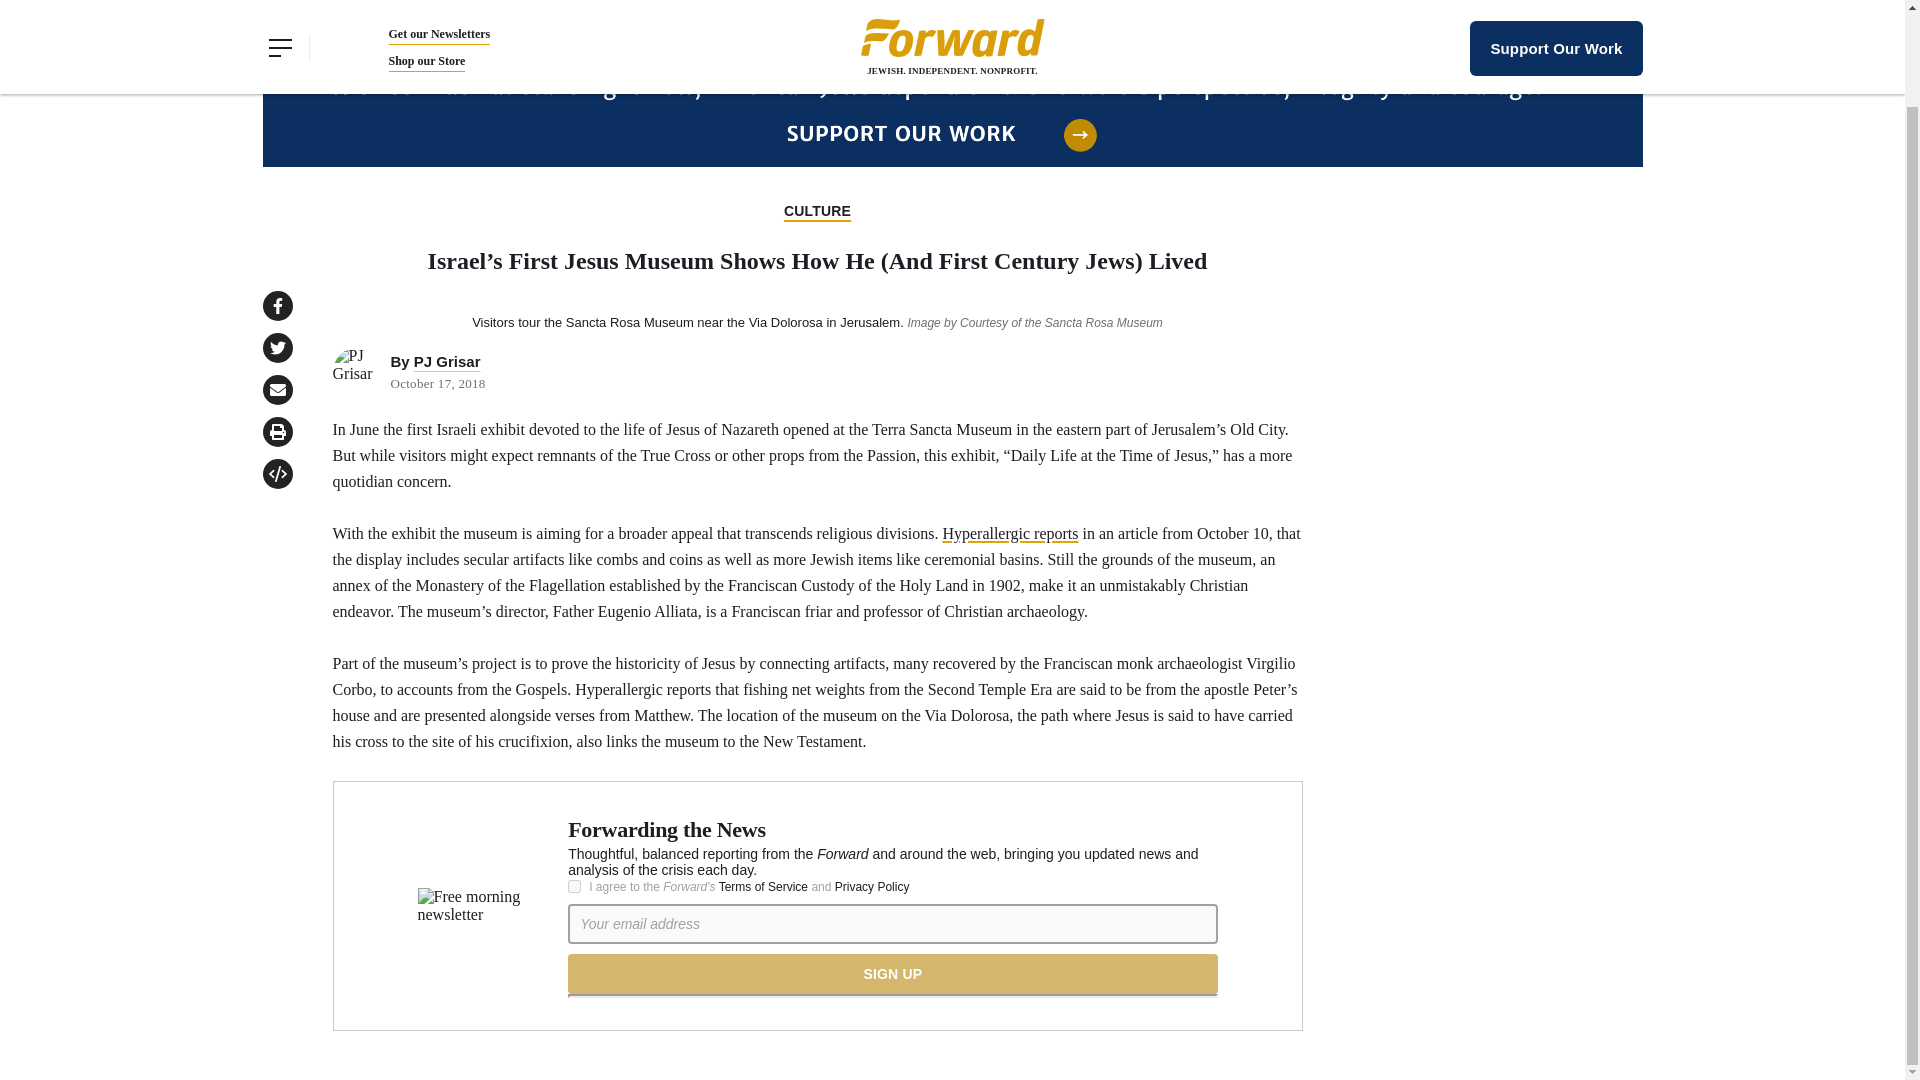 Image resolution: width=1920 pixels, height=1080 pixels. What do you see at coordinates (276, 474) in the screenshot?
I see `Click to open publish popup` at bounding box center [276, 474].